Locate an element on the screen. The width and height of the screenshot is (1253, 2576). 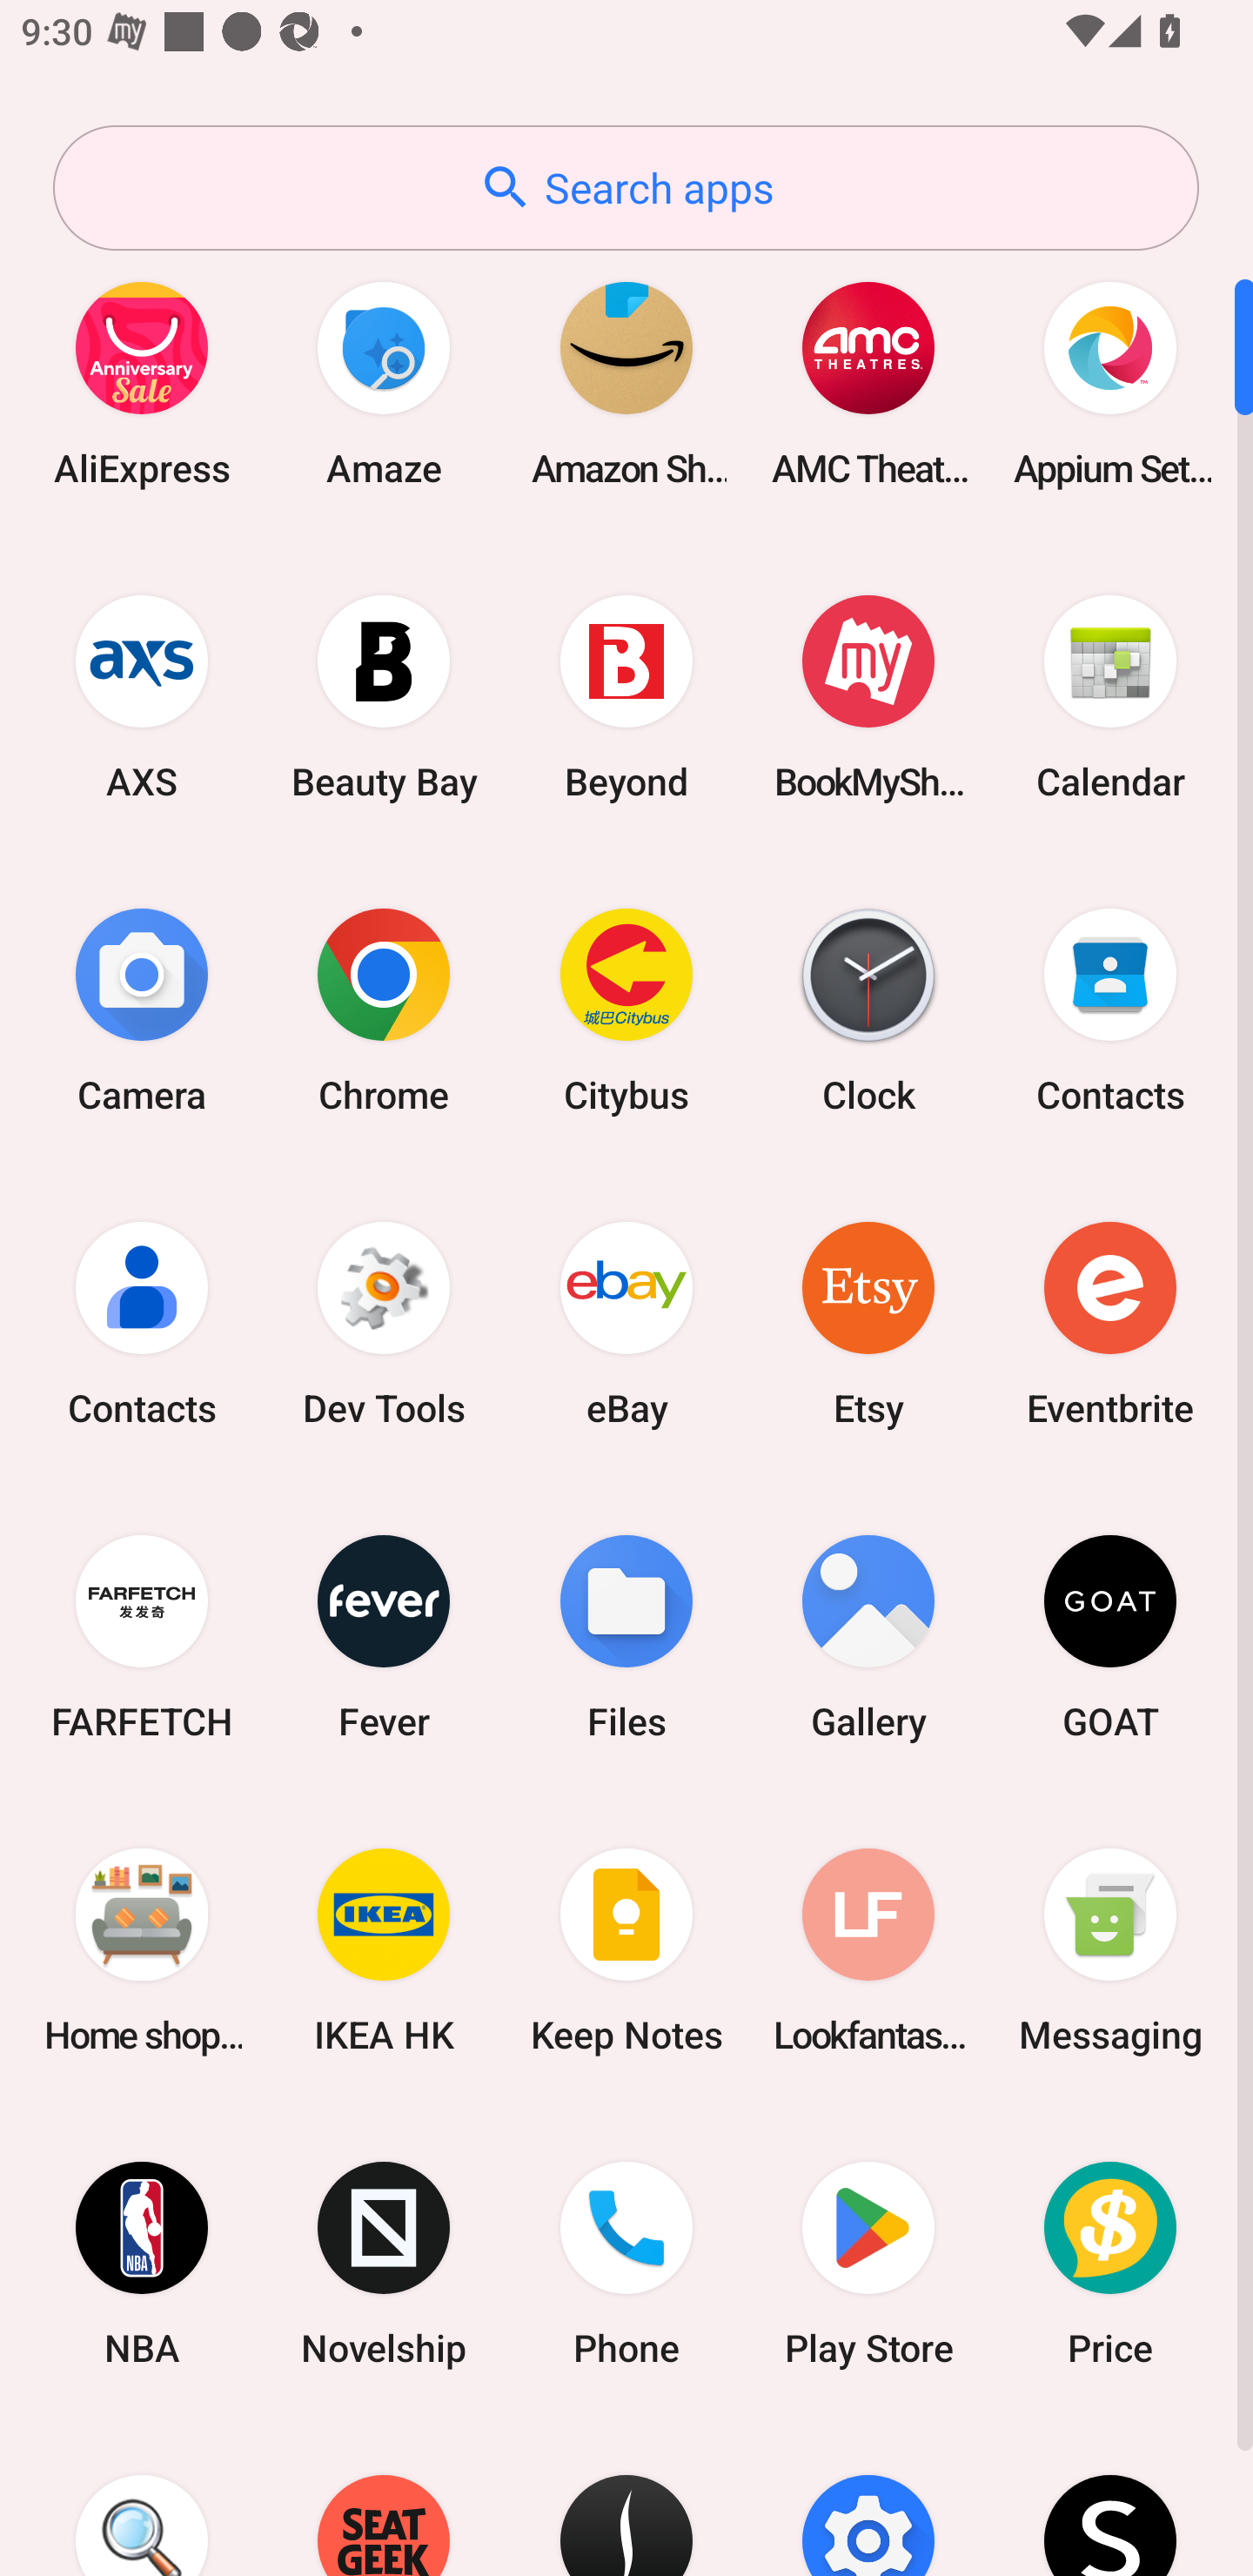
Beauty Bay is located at coordinates (384, 696).